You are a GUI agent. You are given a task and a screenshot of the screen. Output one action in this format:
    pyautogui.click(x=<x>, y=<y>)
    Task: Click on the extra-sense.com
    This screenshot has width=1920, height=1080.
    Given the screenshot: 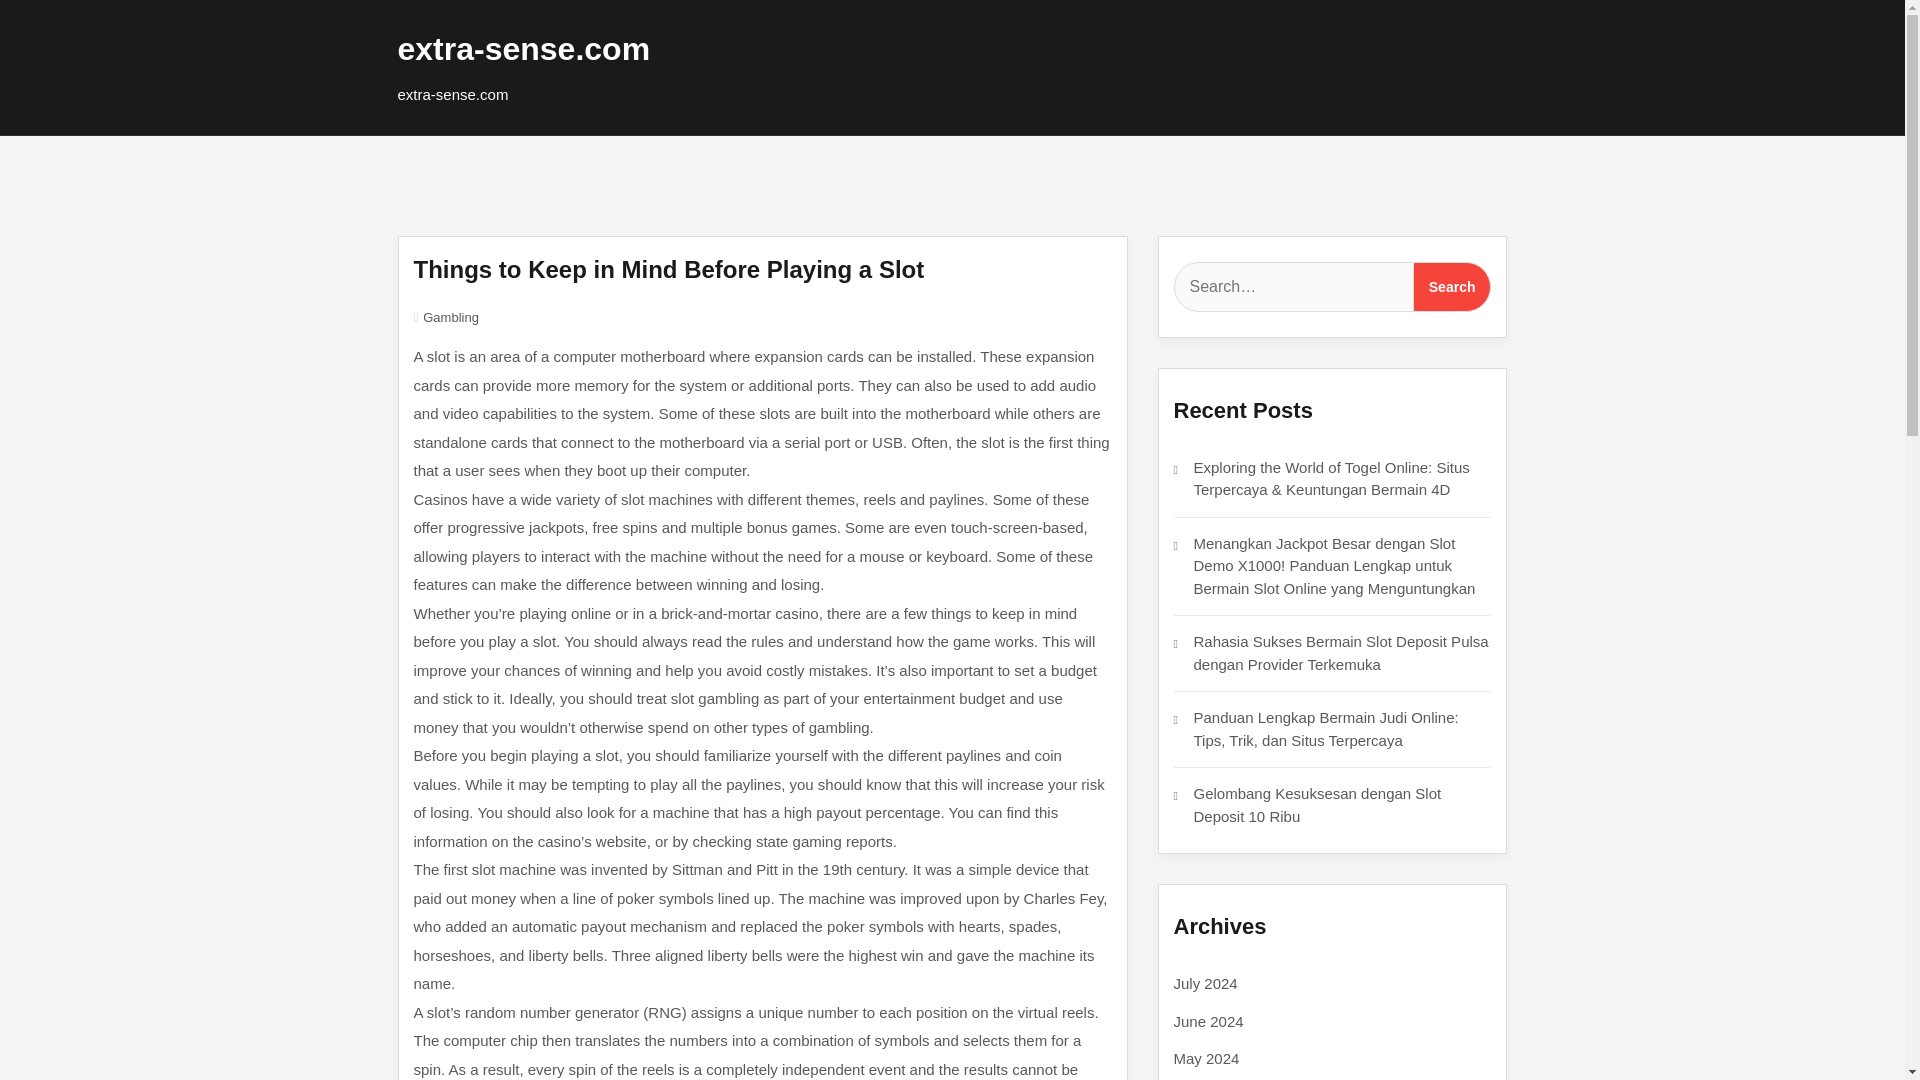 What is the action you would take?
    pyautogui.click(x=524, y=48)
    